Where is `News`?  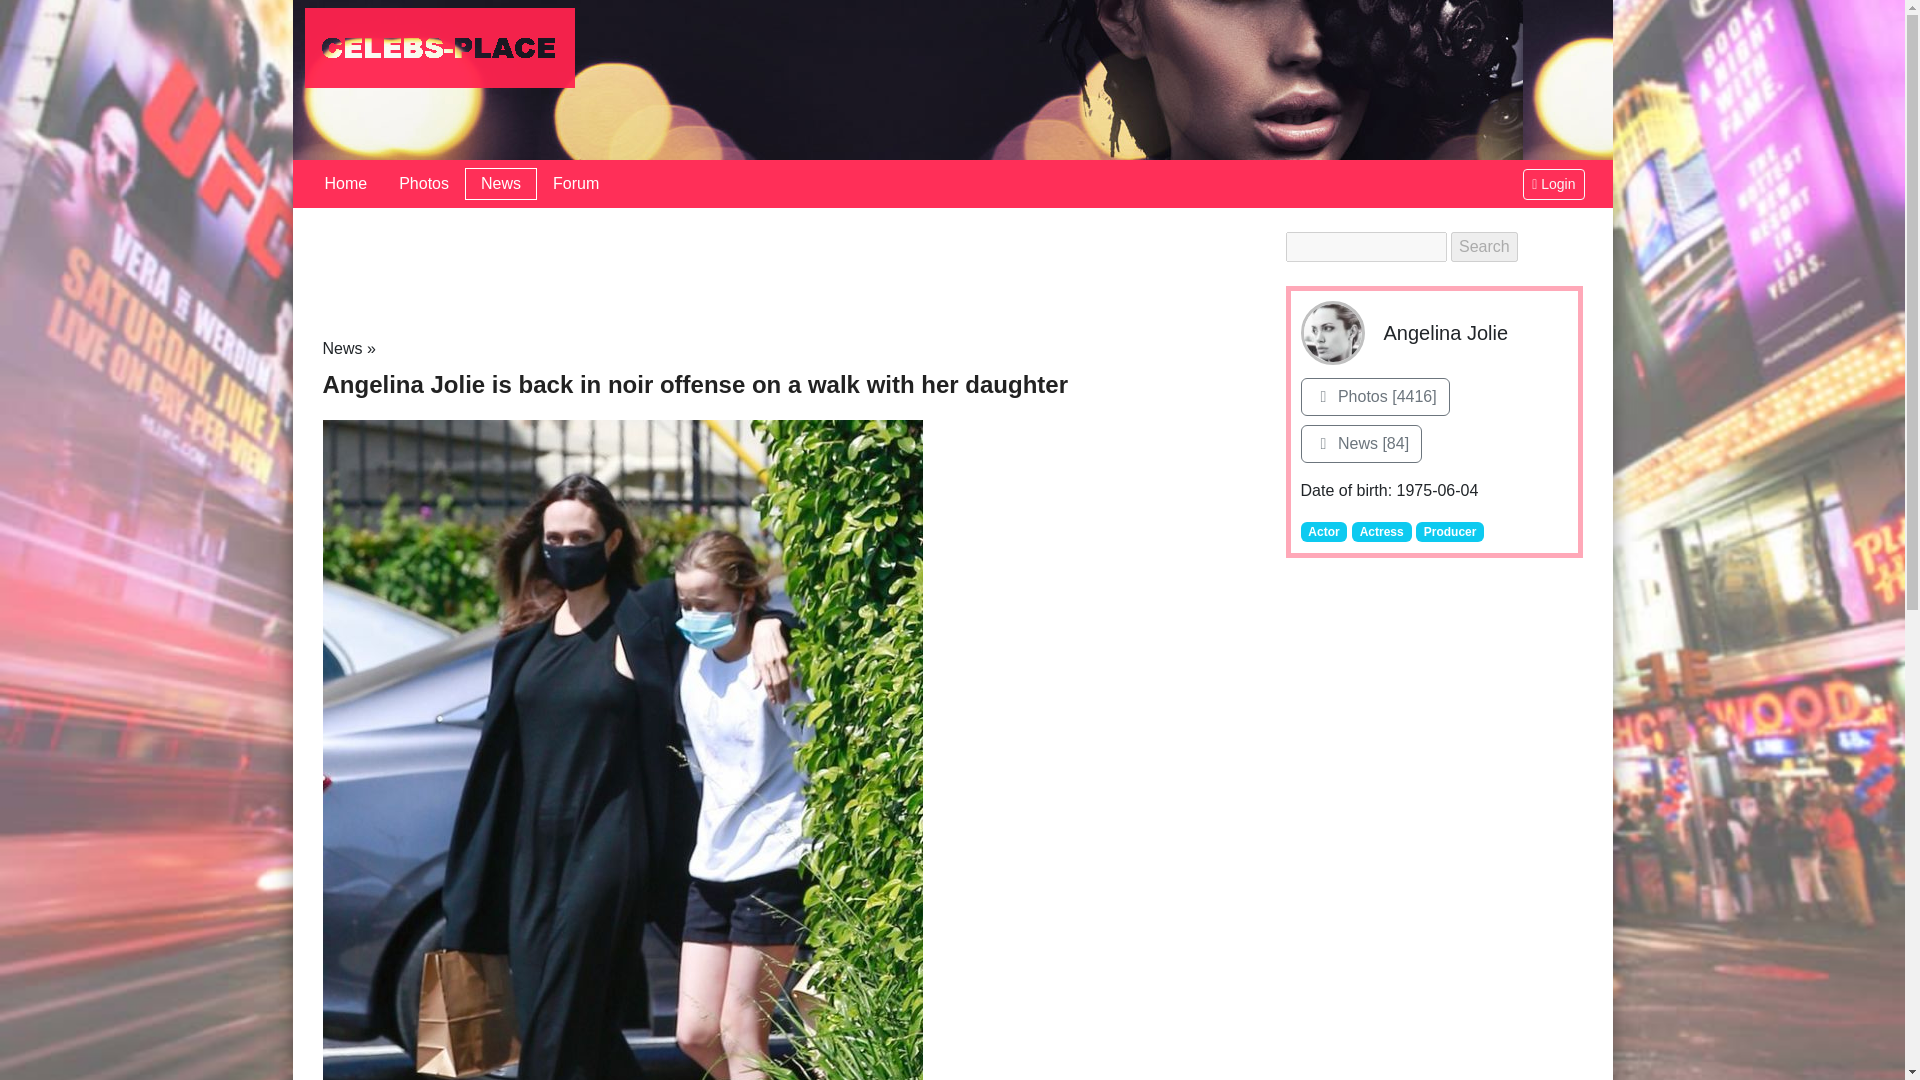
News is located at coordinates (500, 184).